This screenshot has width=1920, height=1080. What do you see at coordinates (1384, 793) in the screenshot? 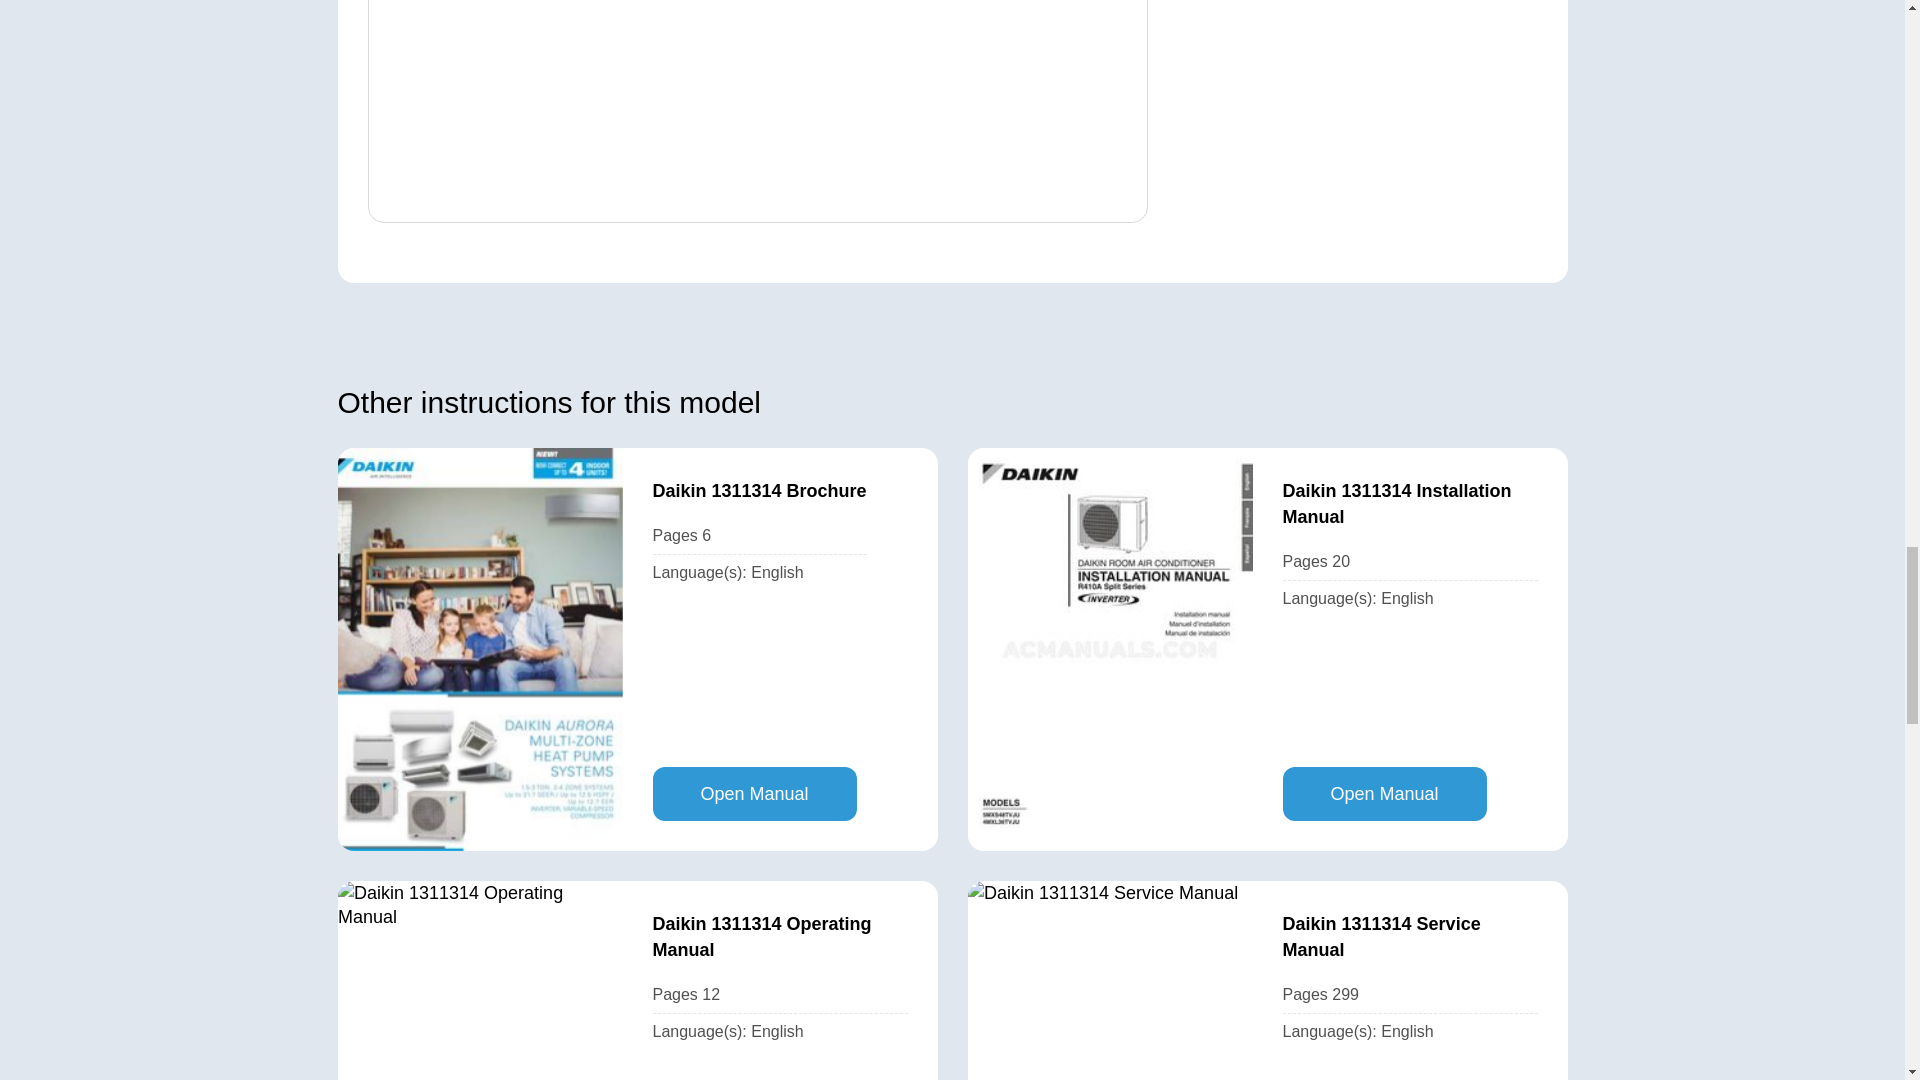
I see `Open Manual` at bounding box center [1384, 793].